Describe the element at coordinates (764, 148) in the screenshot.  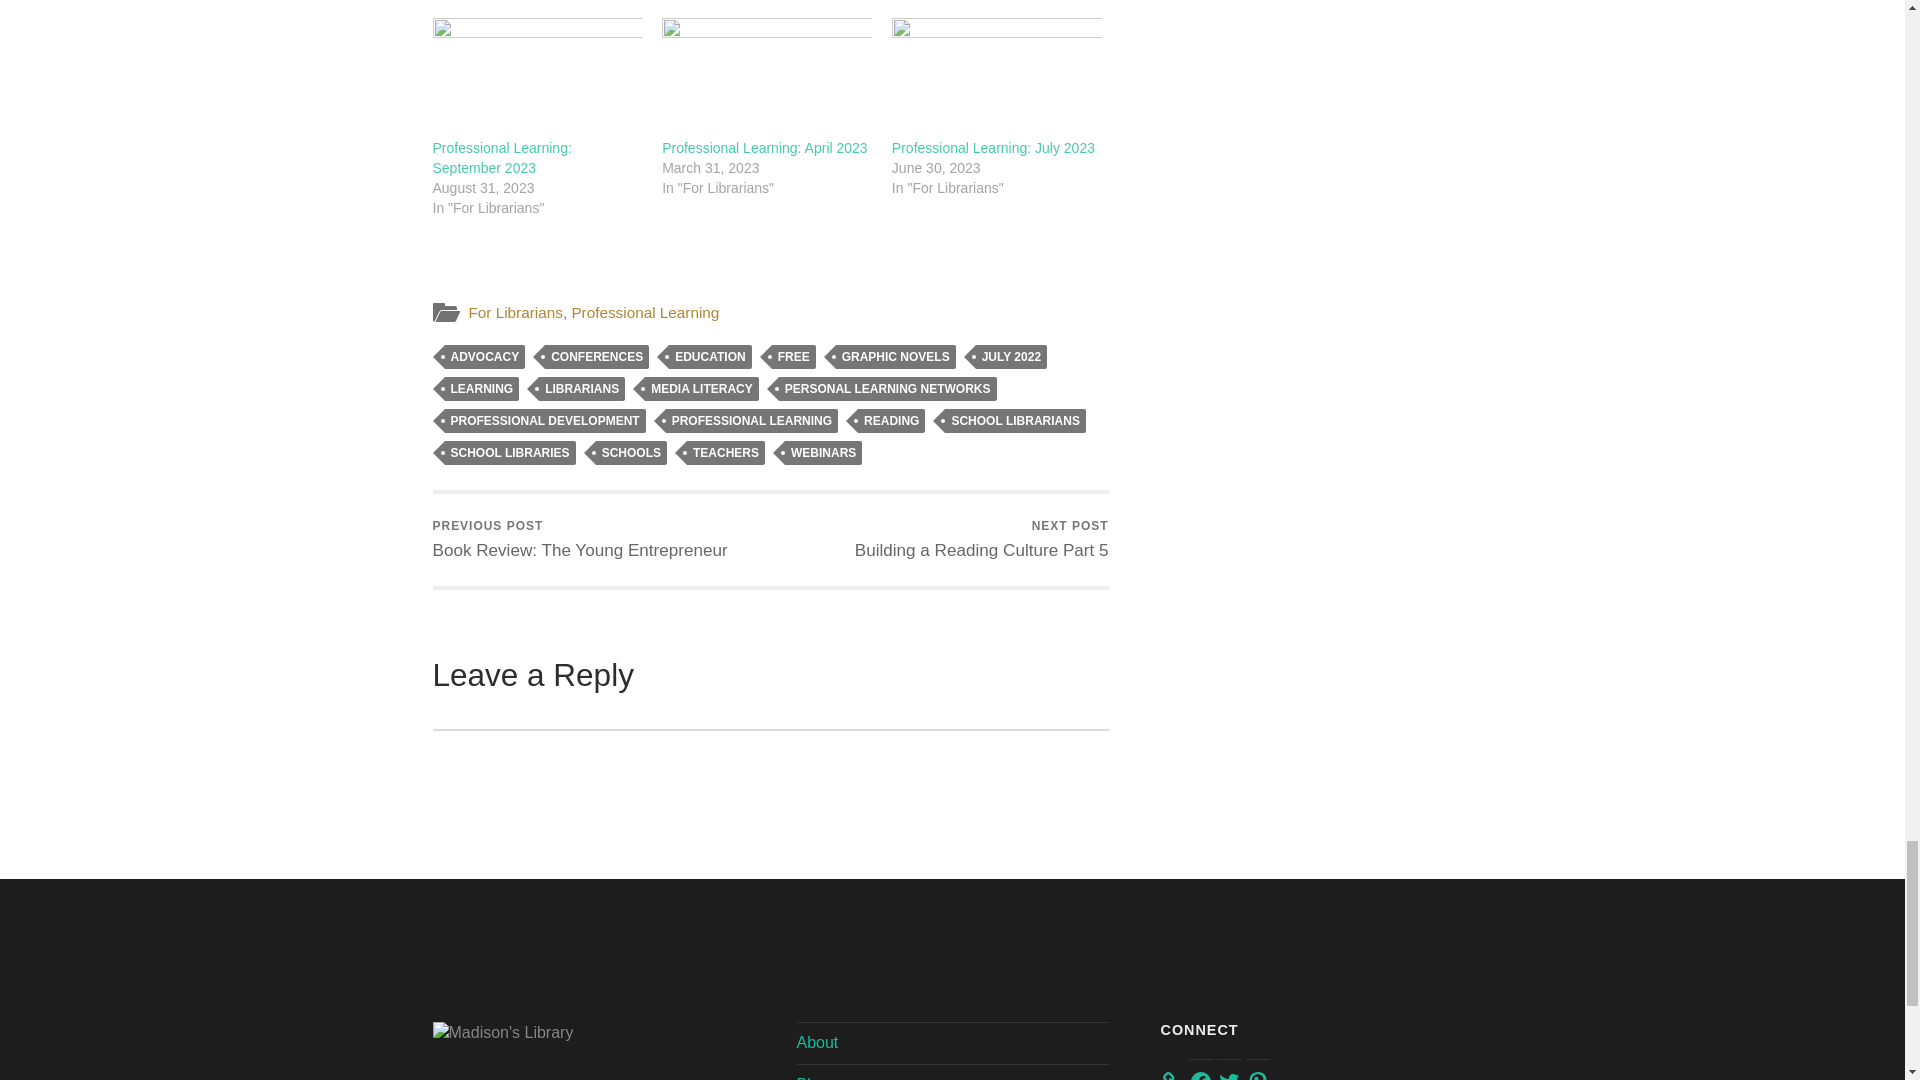
I see `Professional Learning: April 2023` at that location.